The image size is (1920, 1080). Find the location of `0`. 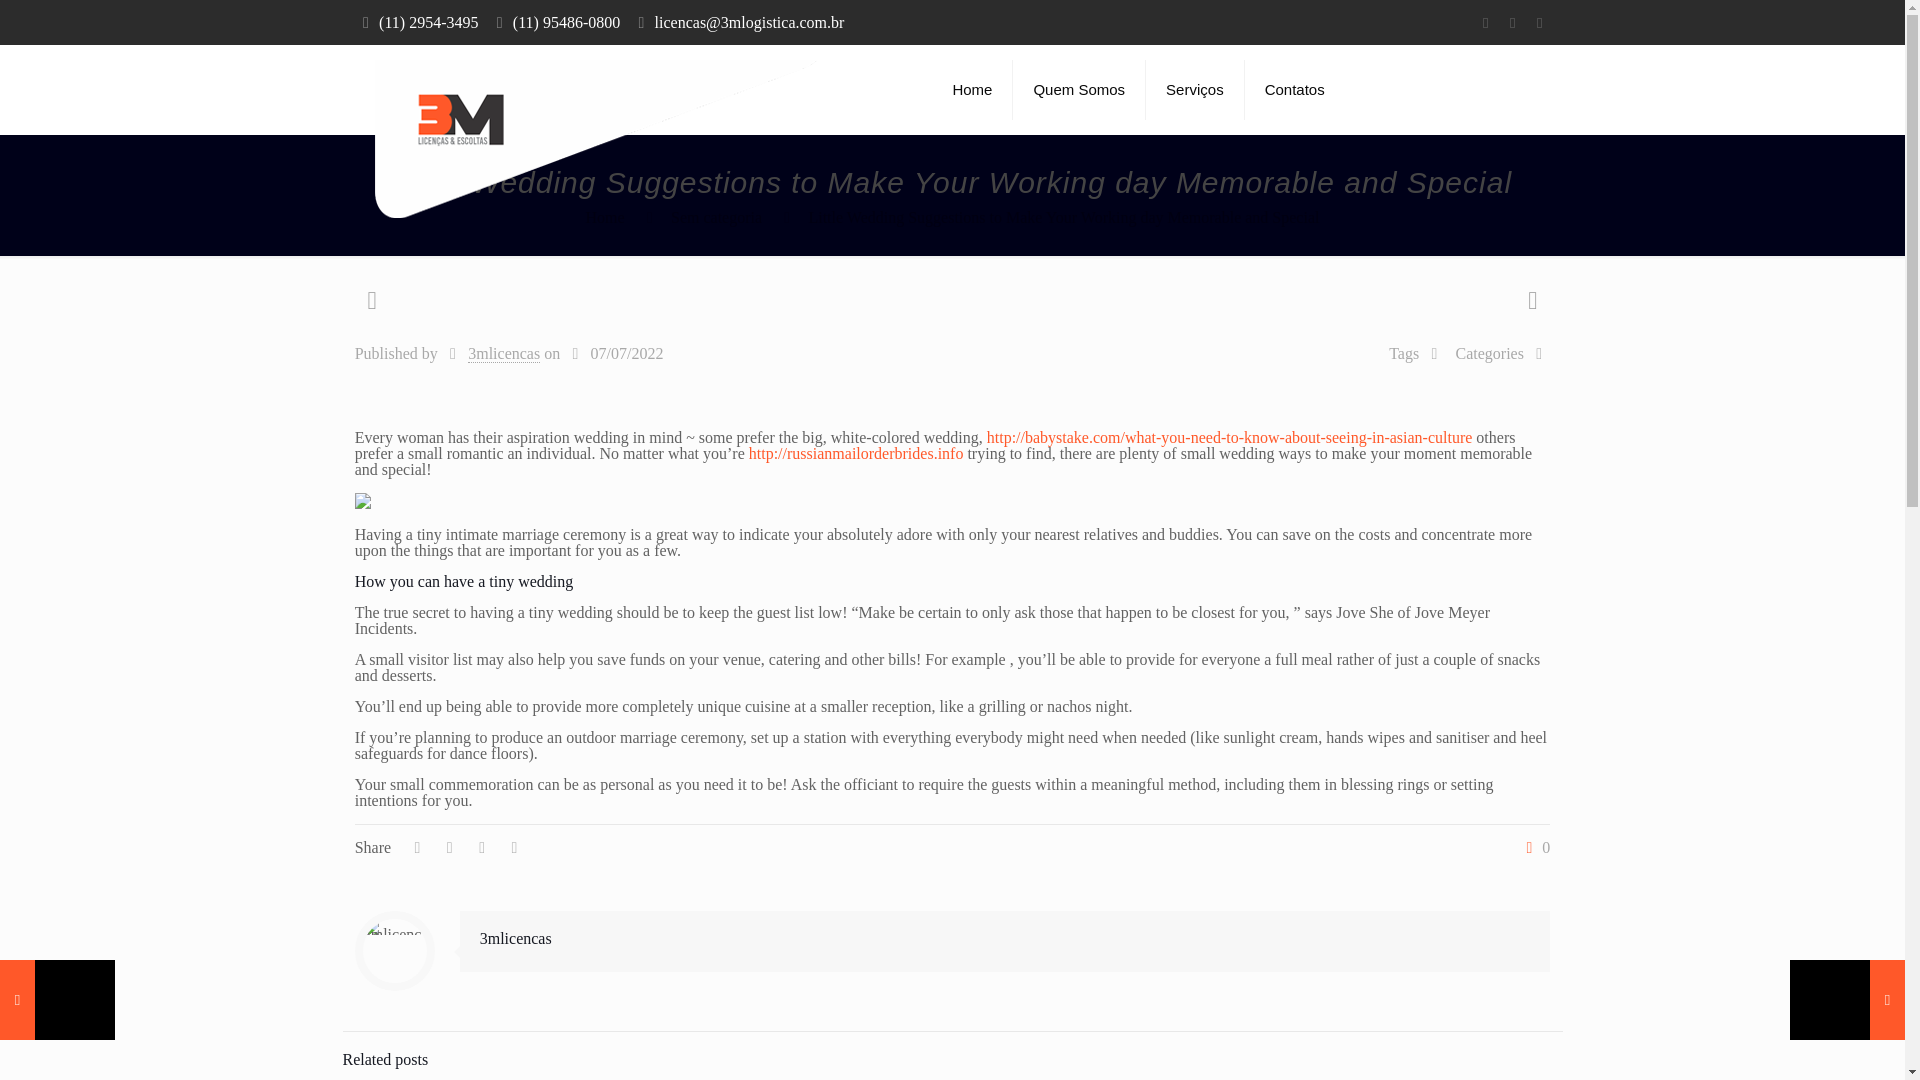

0 is located at coordinates (1534, 848).